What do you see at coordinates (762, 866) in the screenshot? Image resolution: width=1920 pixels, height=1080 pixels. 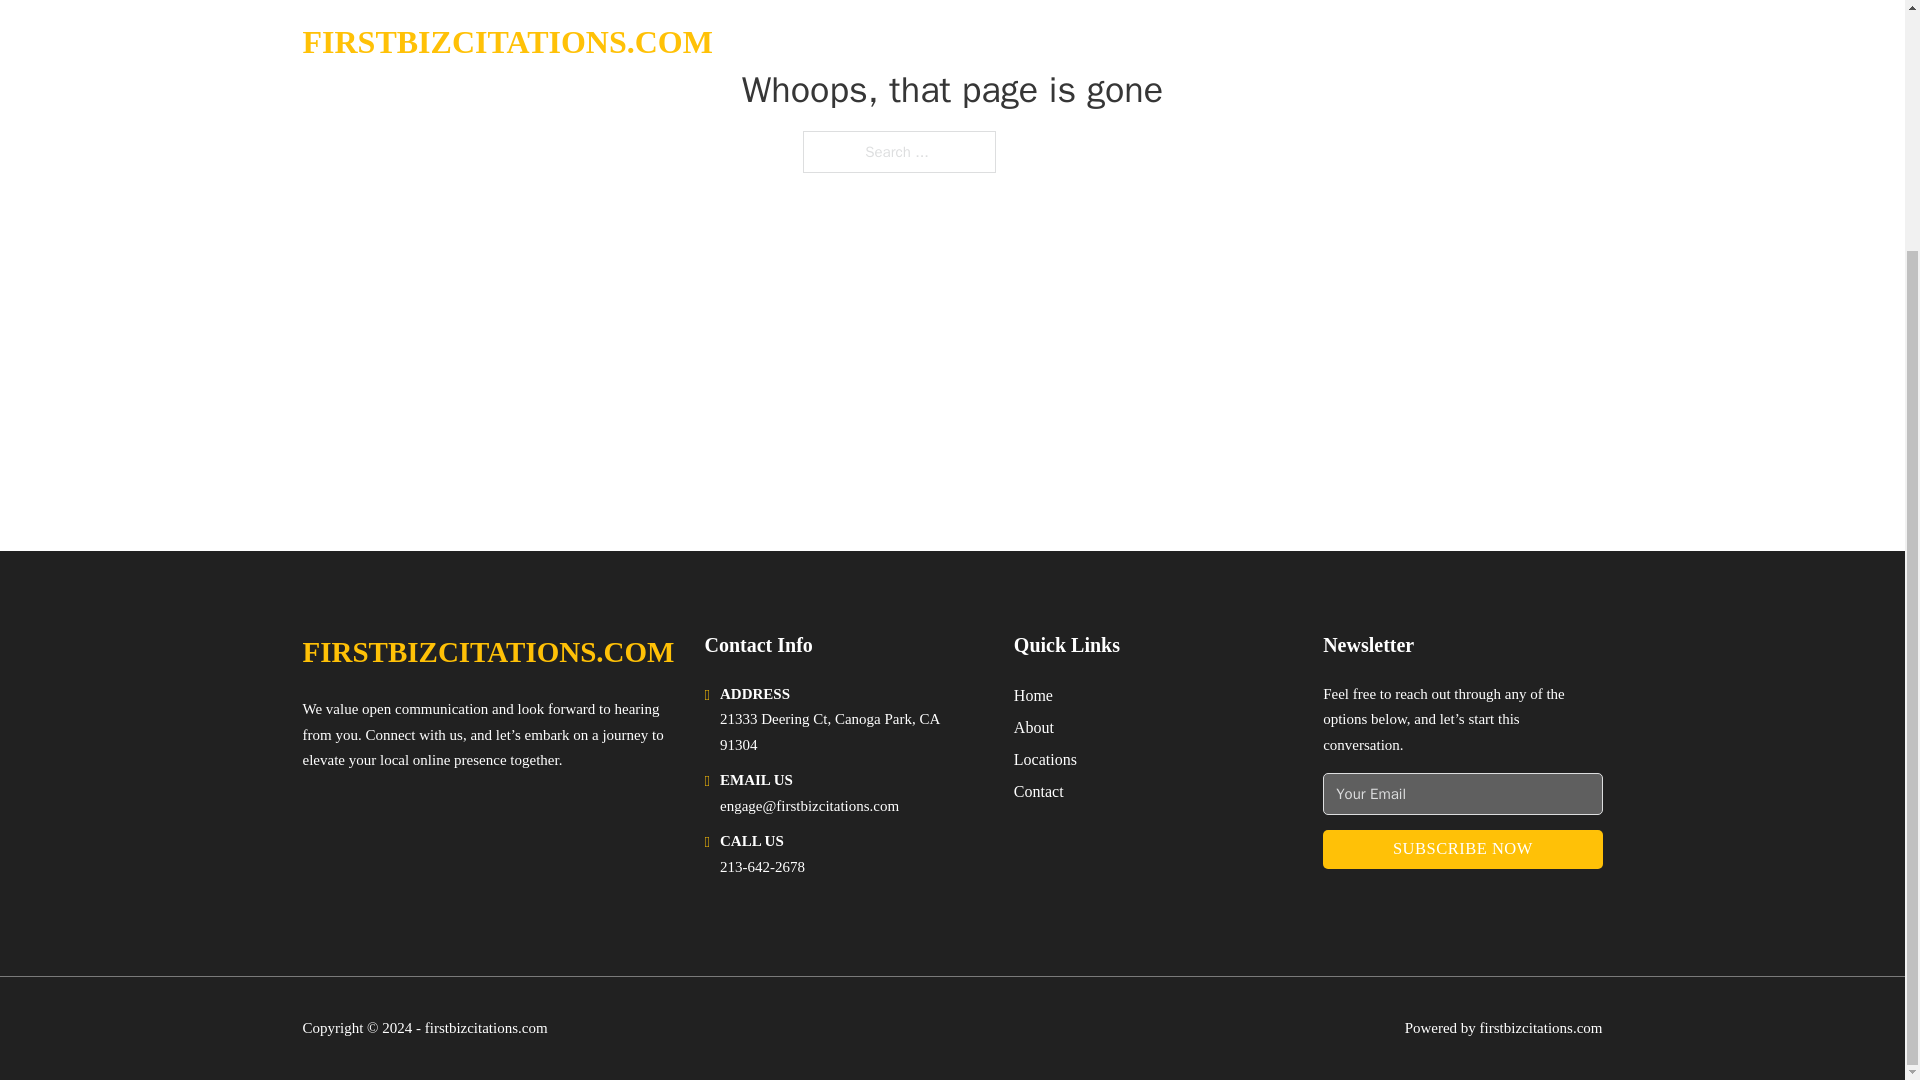 I see `213-642-2678` at bounding box center [762, 866].